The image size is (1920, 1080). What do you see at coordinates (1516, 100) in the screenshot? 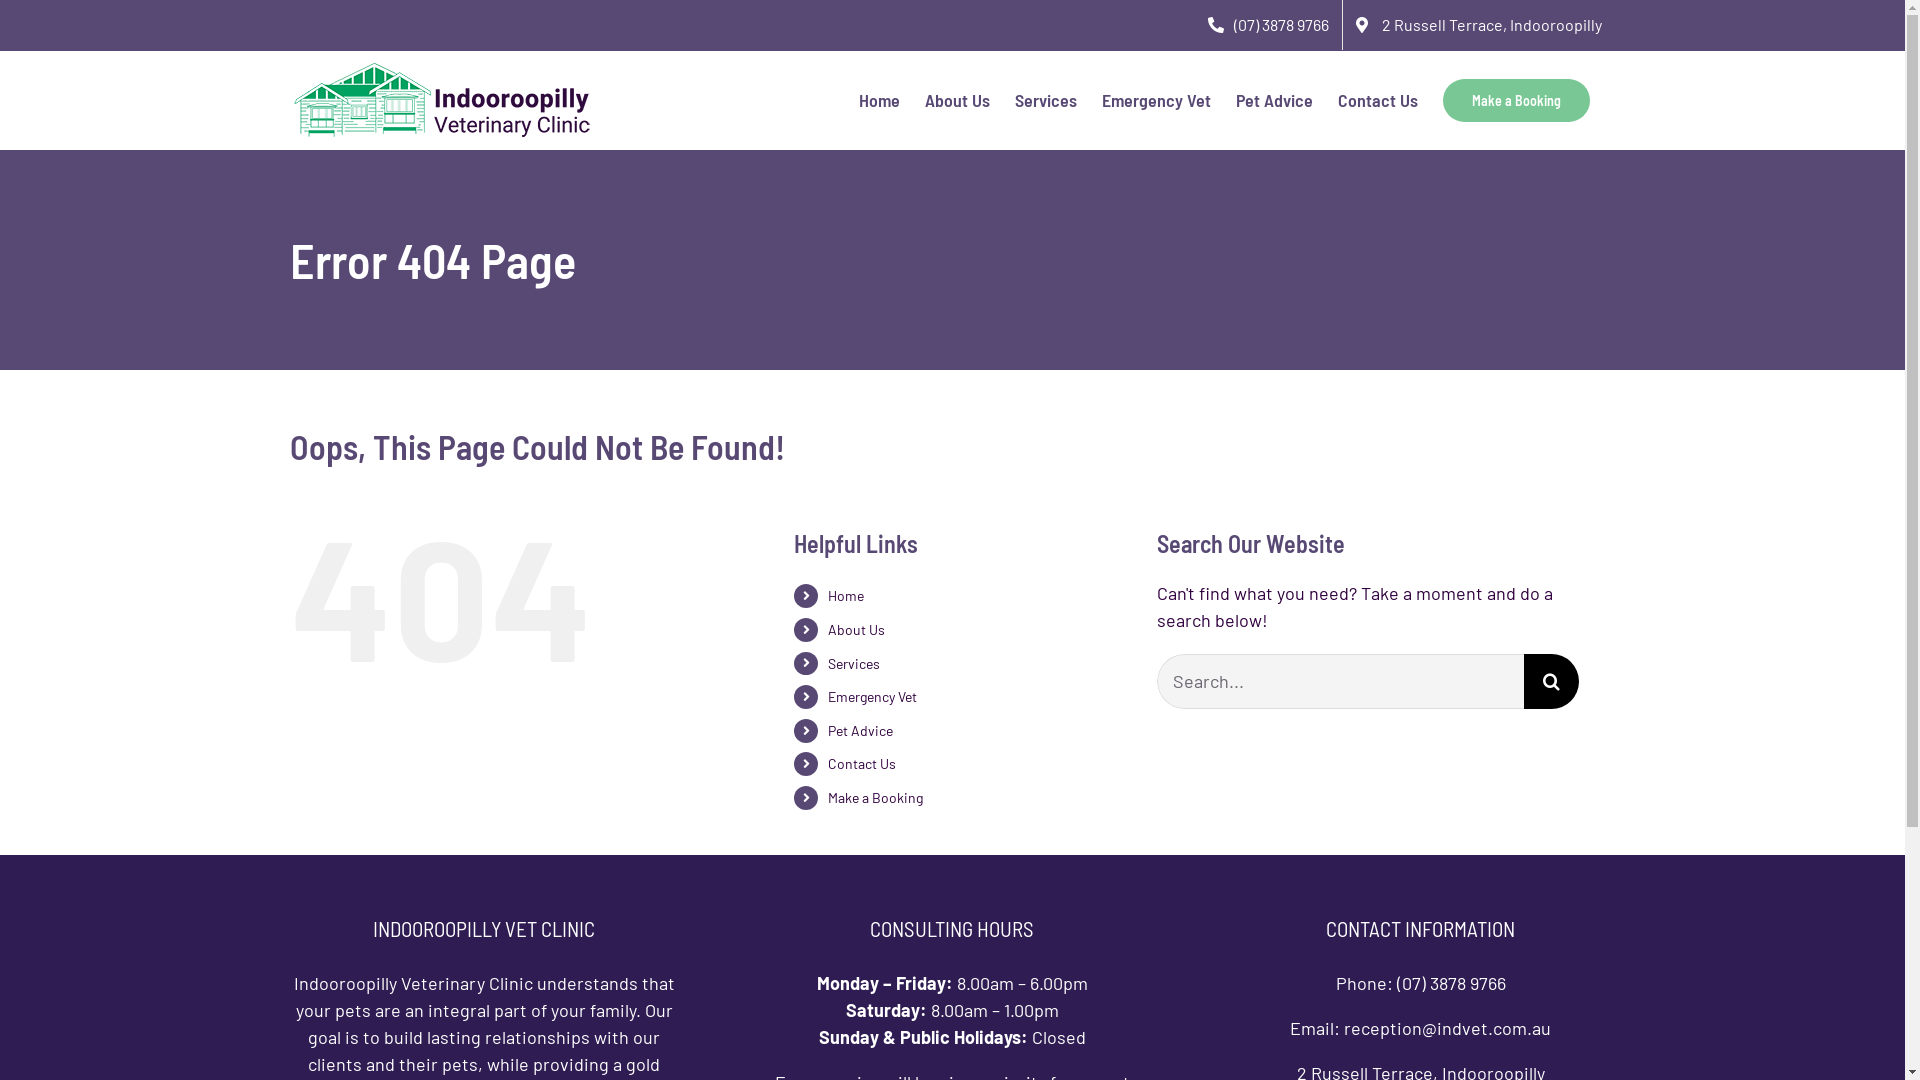
I see `Make a Booking` at bounding box center [1516, 100].